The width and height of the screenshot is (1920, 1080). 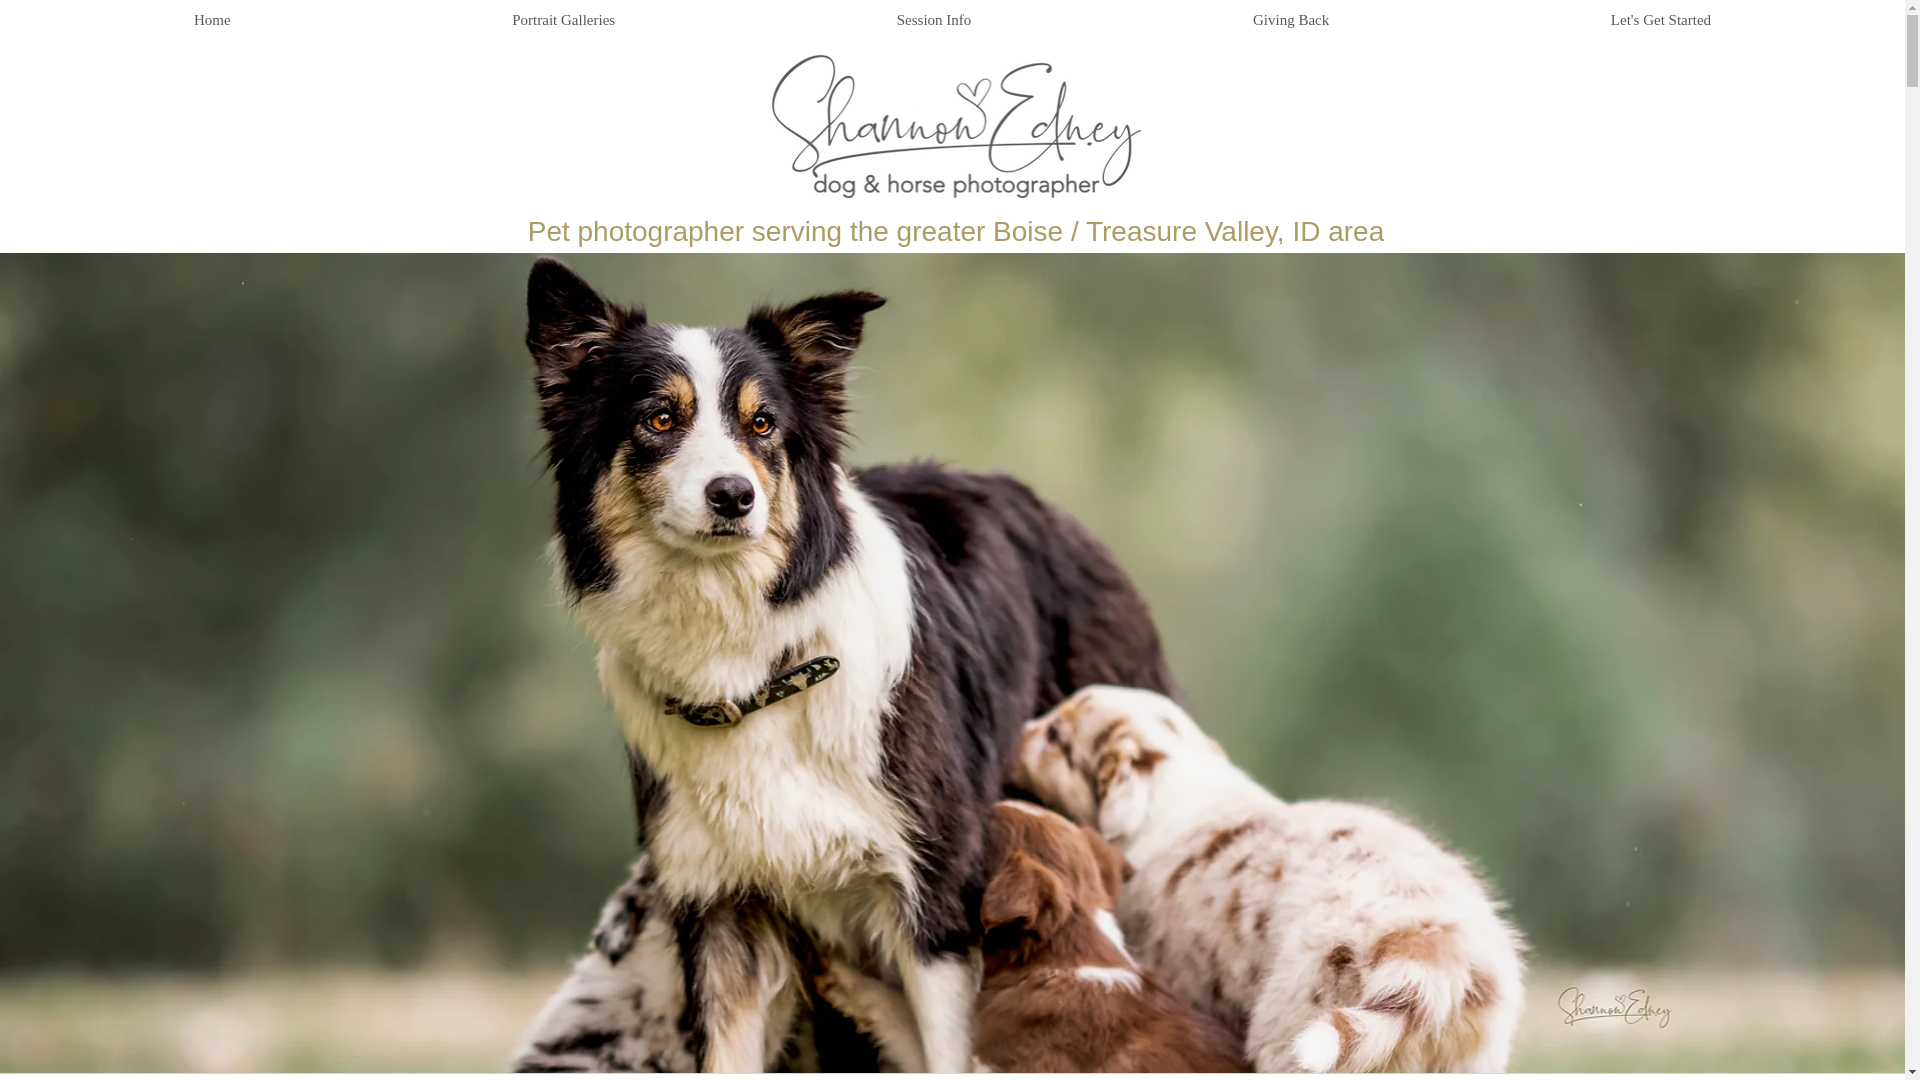 What do you see at coordinates (1660, 20) in the screenshot?
I see `Let's Get Started` at bounding box center [1660, 20].